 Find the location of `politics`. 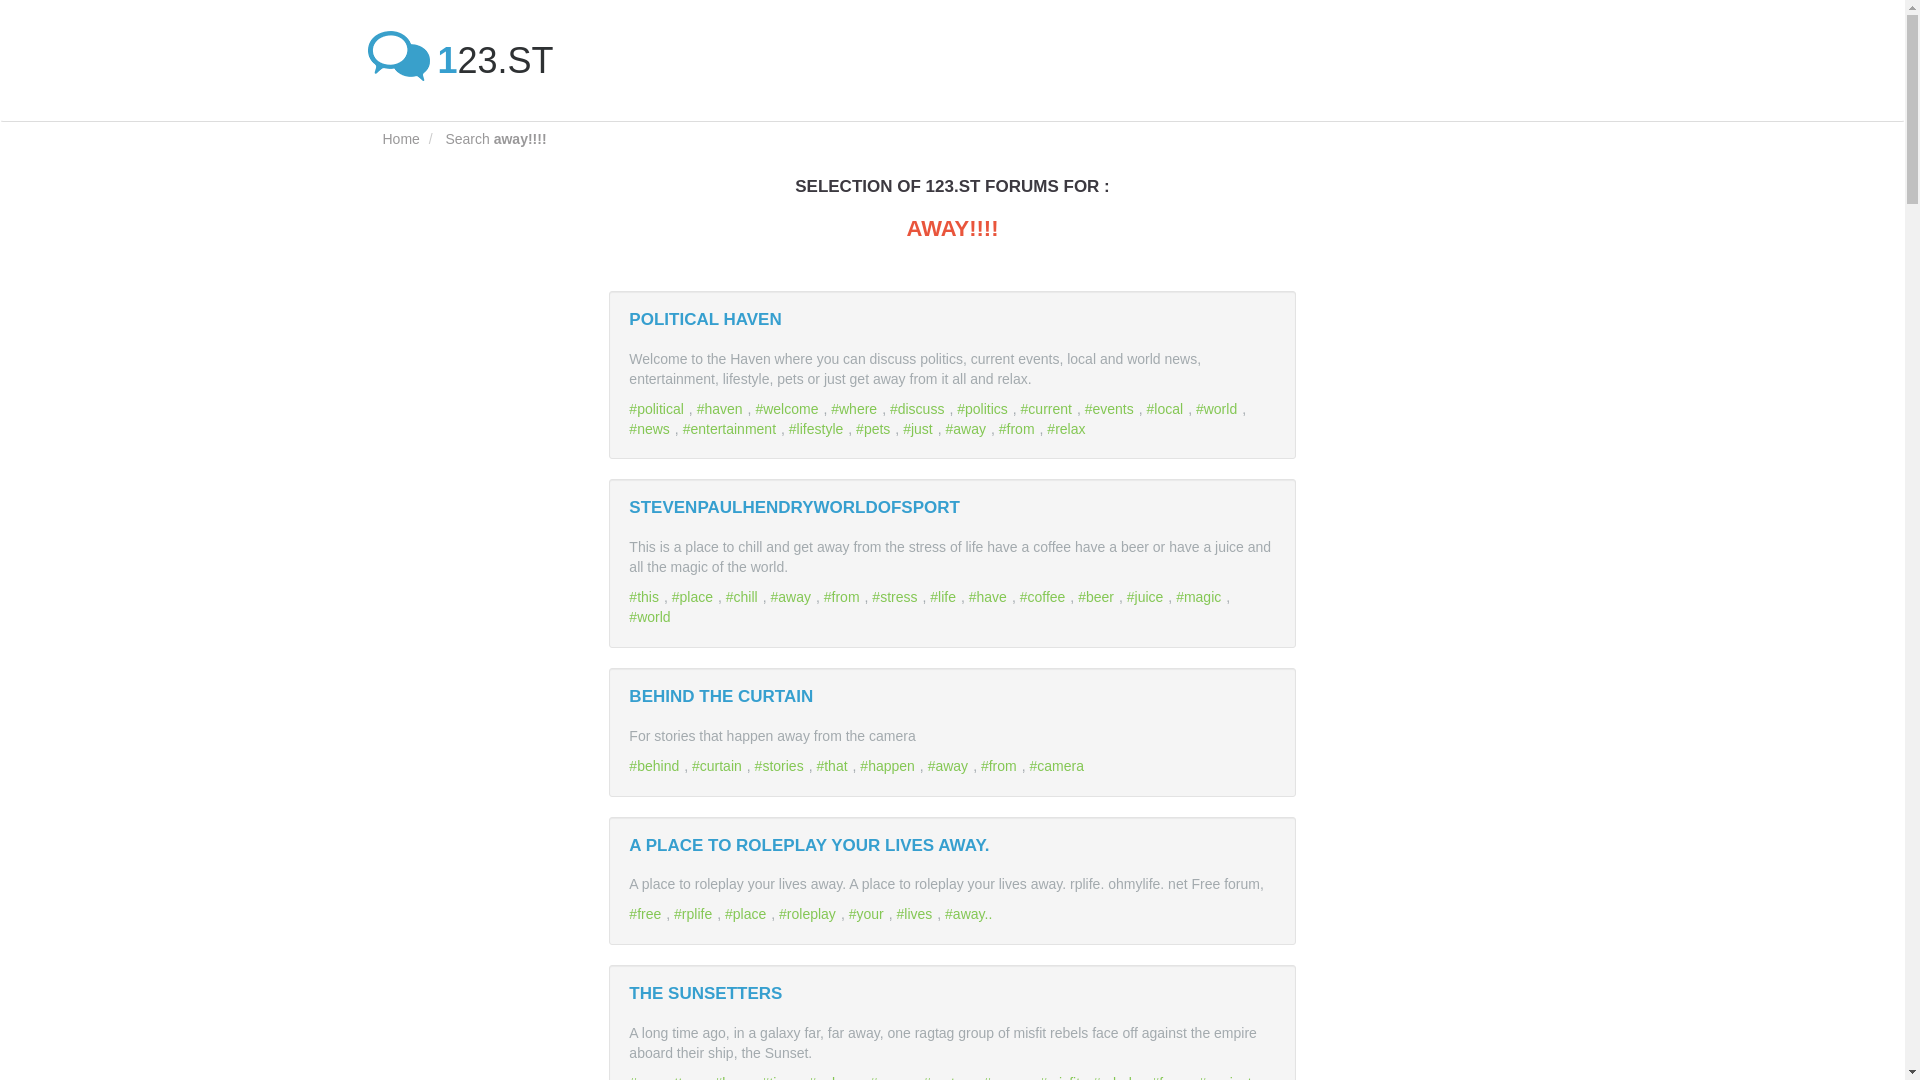

politics is located at coordinates (984, 408).